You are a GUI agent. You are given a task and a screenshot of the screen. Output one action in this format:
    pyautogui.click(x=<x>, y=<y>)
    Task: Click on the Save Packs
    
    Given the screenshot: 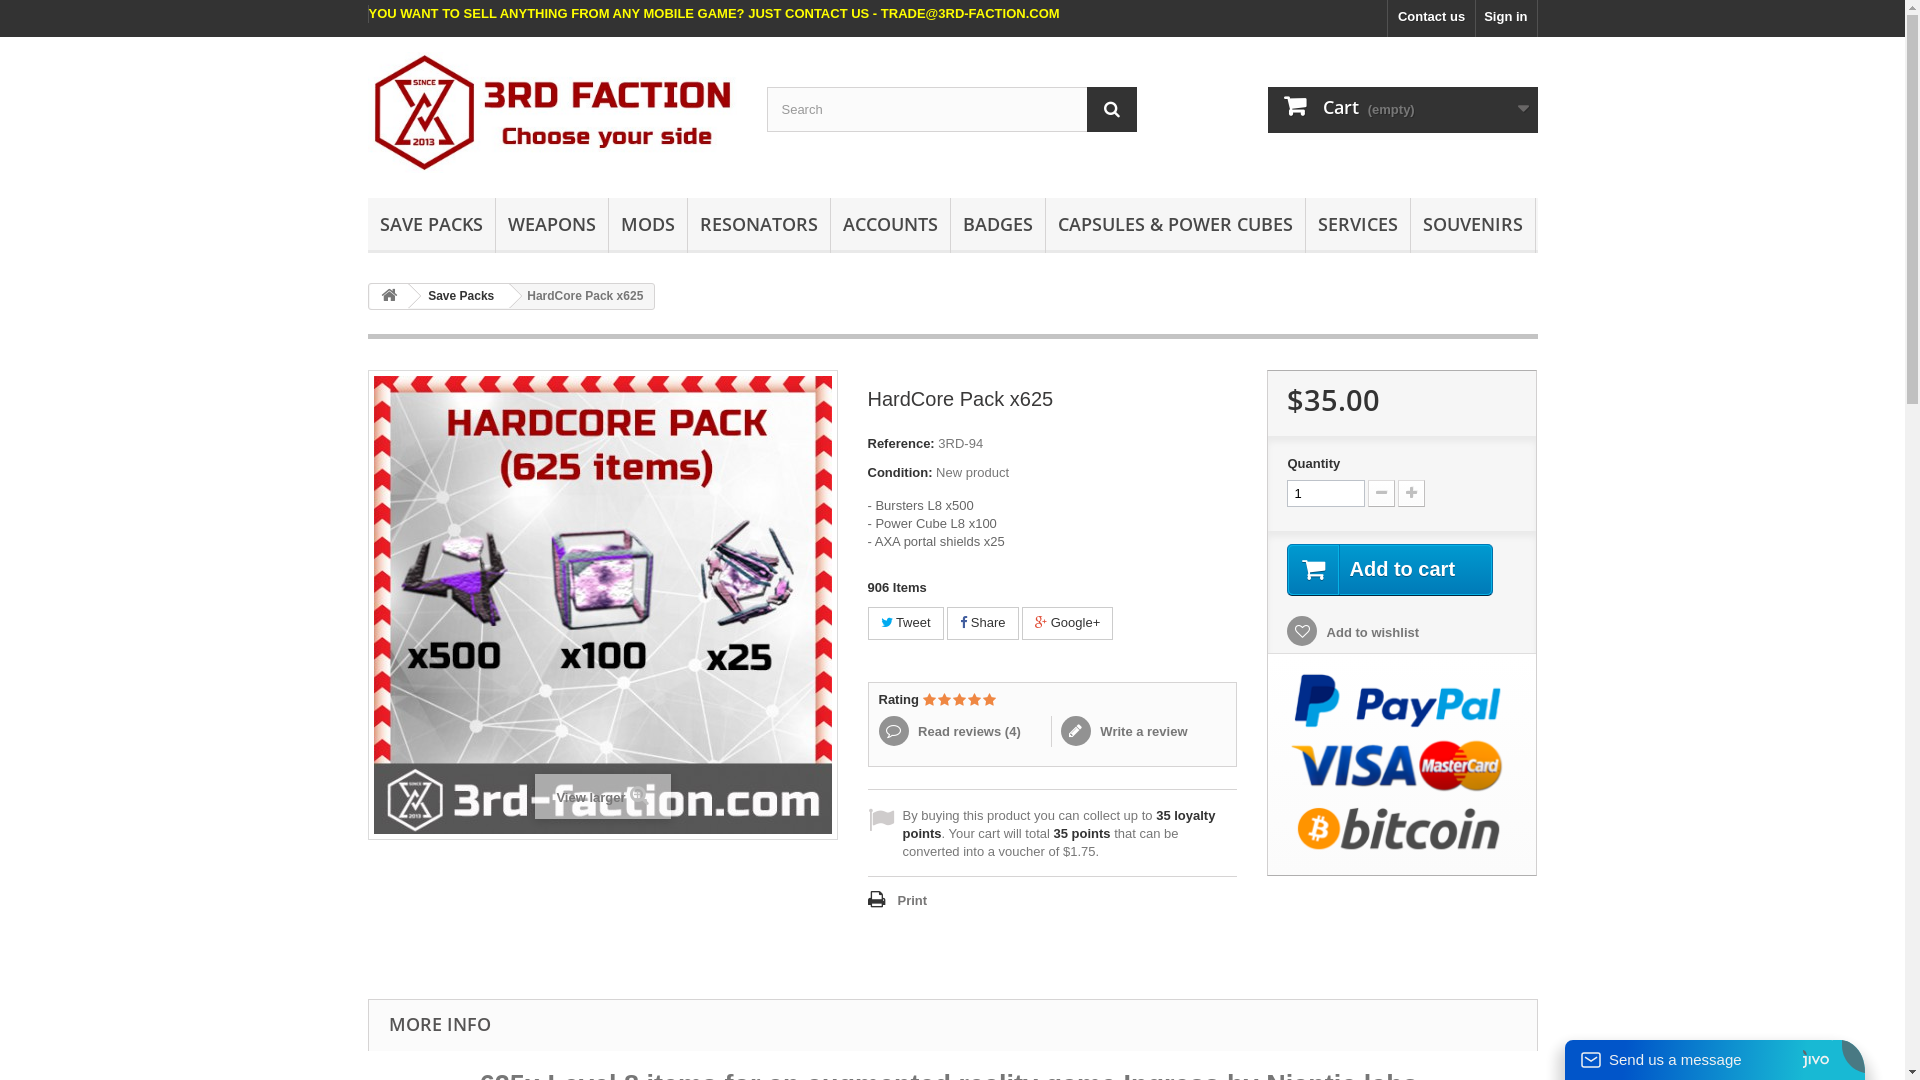 What is the action you would take?
    pyautogui.click(x=457, y=296)
    